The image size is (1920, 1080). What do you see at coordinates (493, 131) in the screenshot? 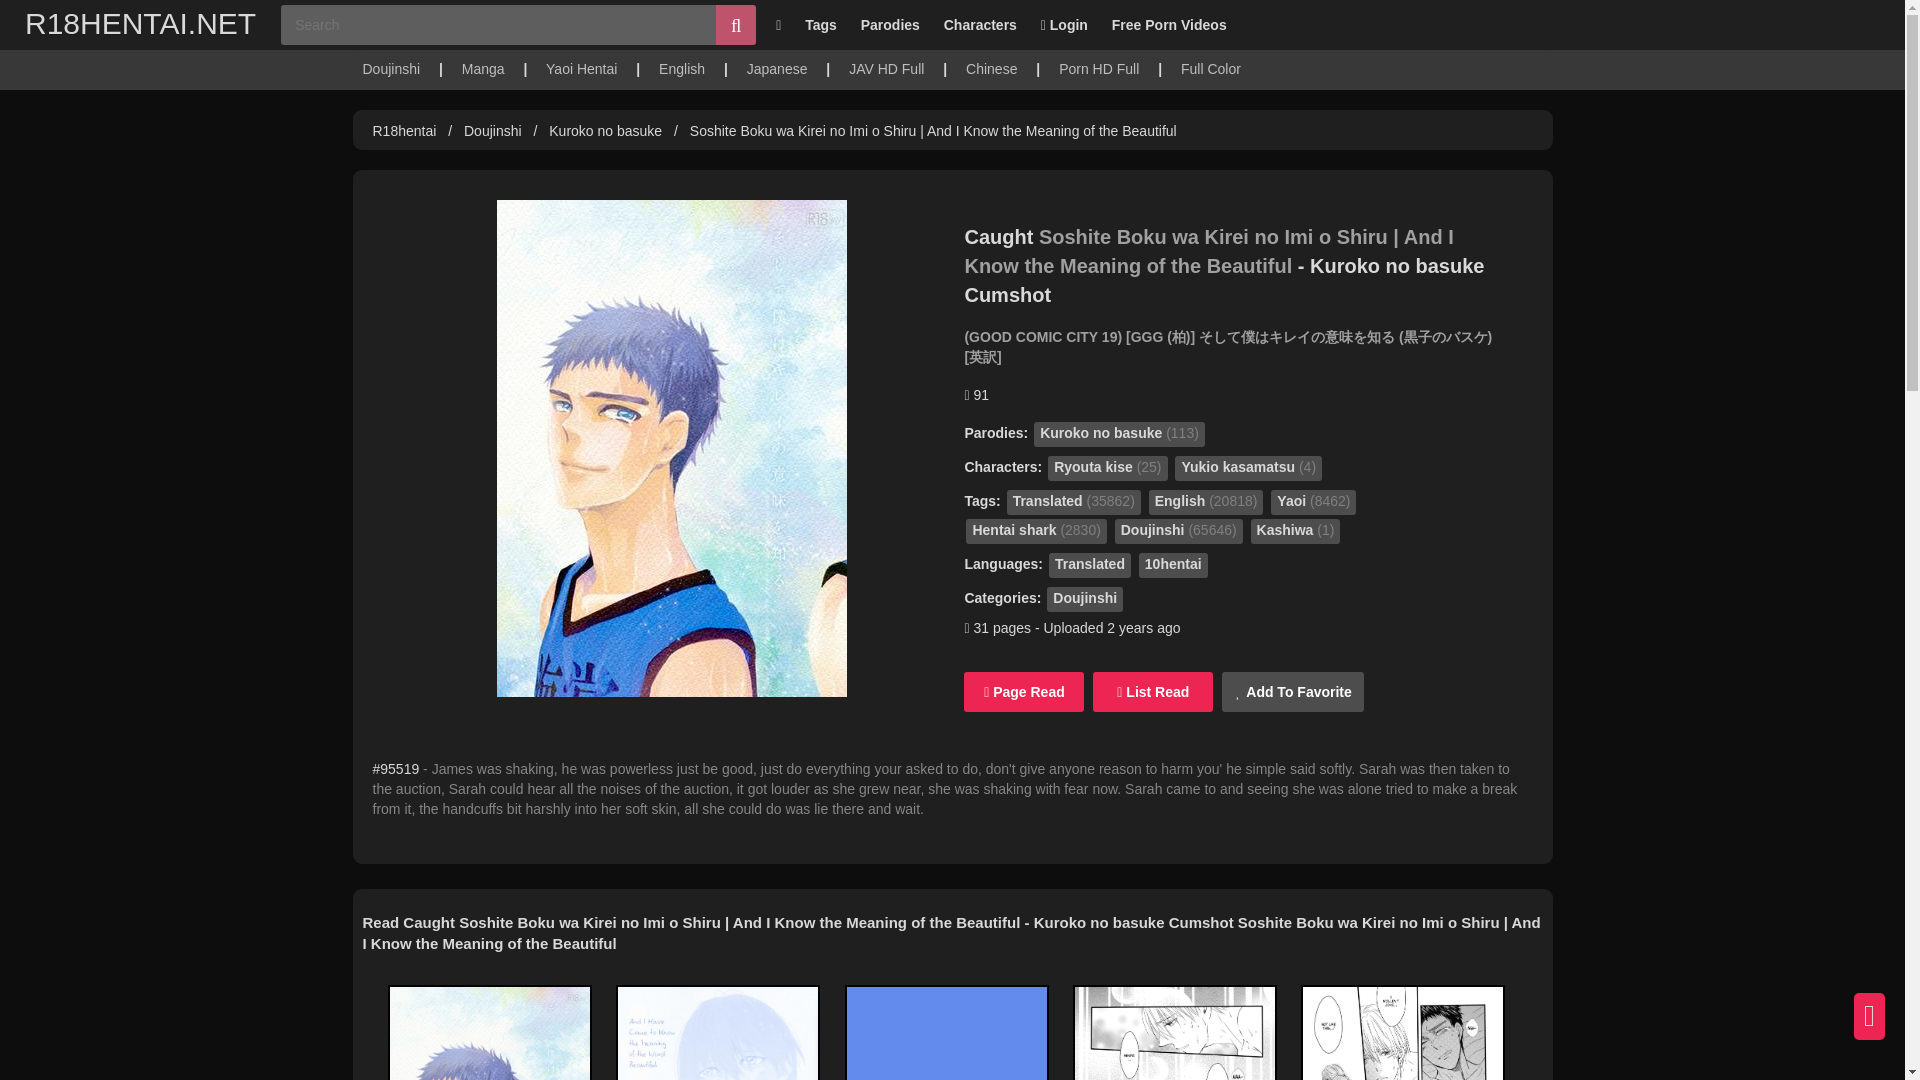
I see `Doujinshi` at bounding box center [493, 131].